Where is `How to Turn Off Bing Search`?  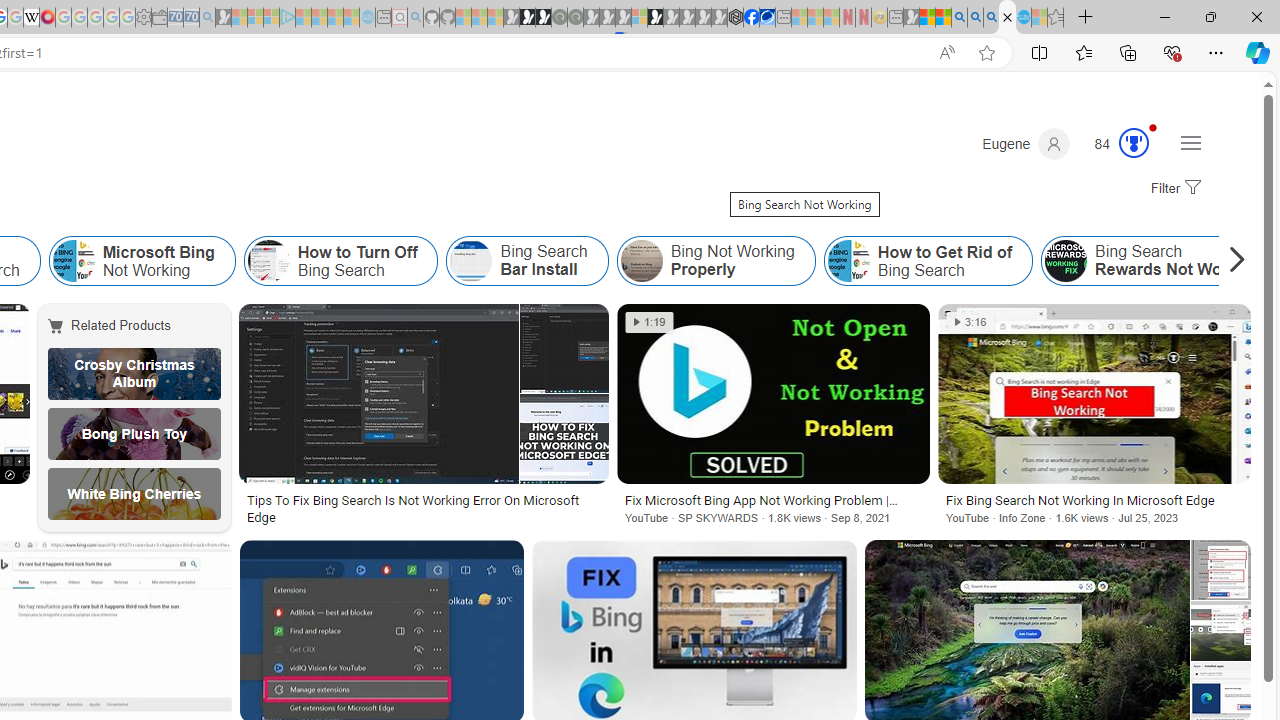 How to Turn Off Bing Search is located at coordinates (340, 260).